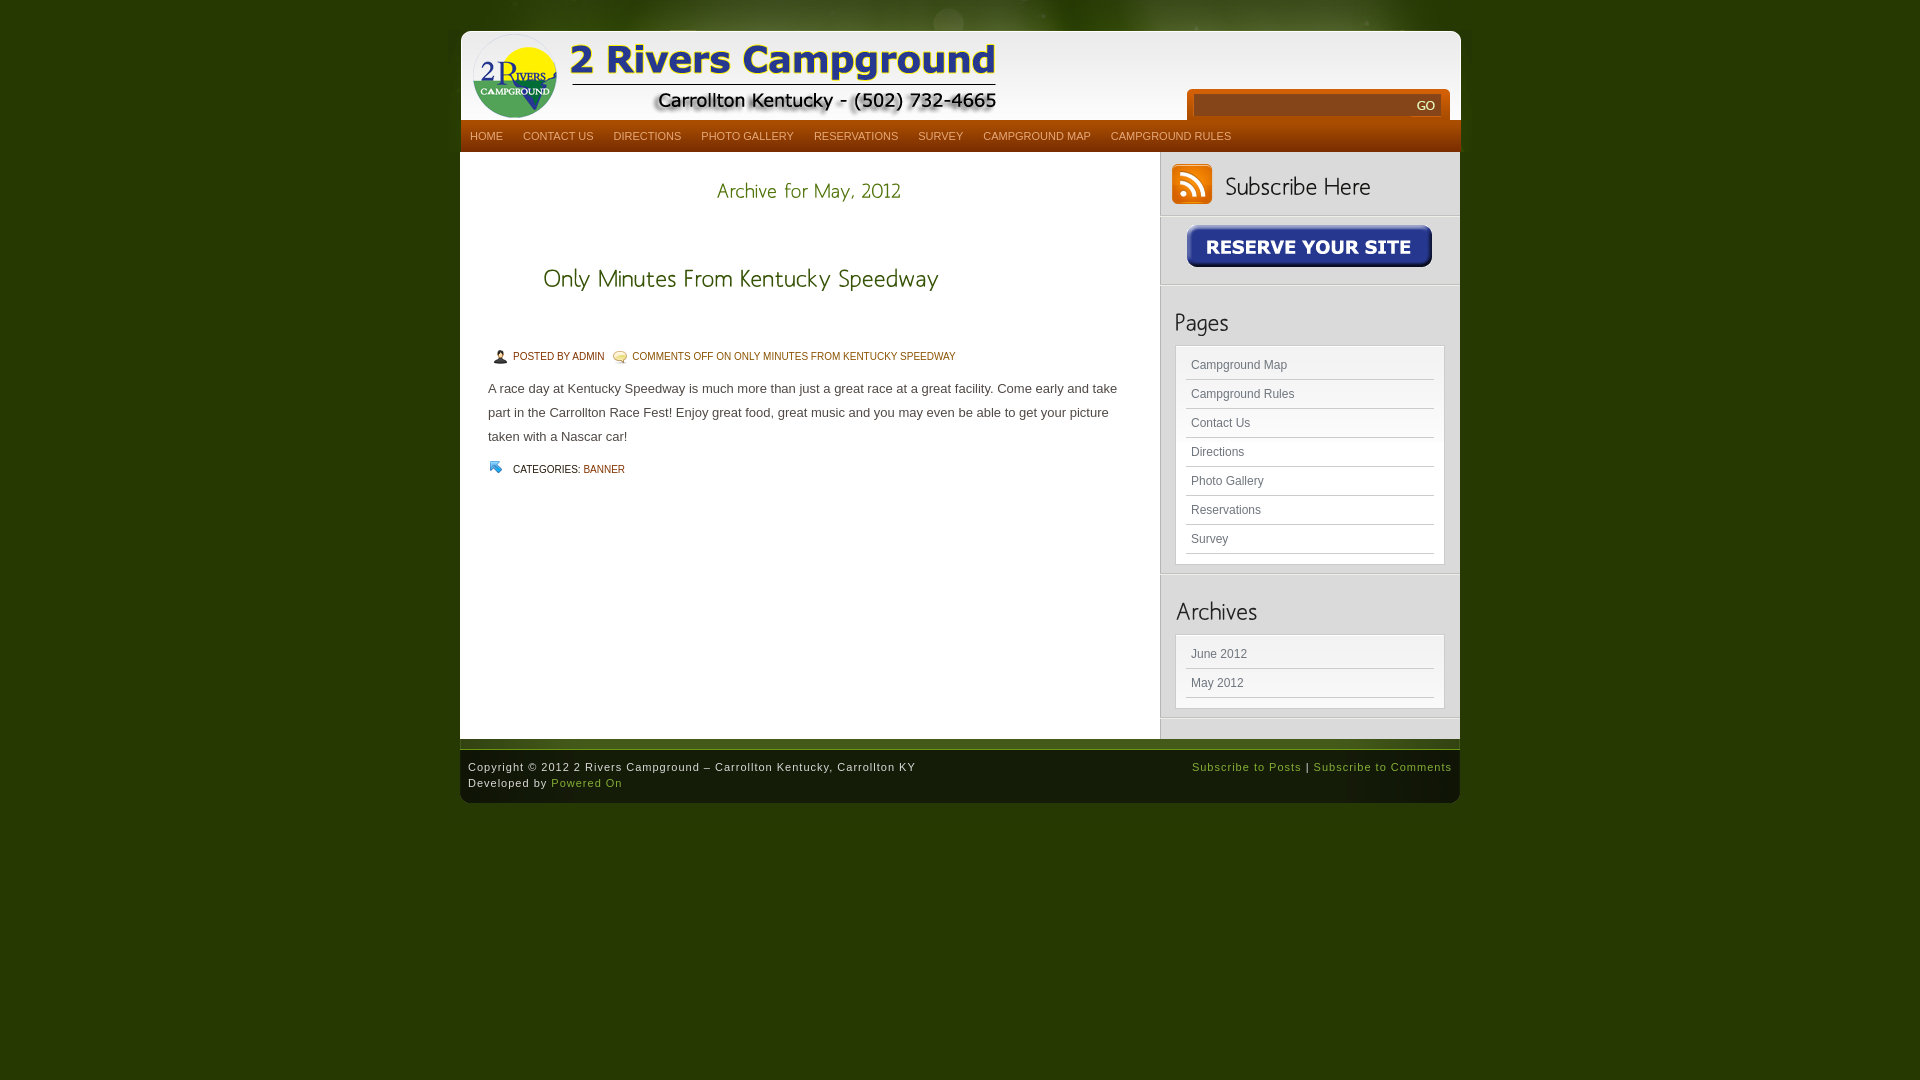  What do you see at coordinates (1310, 452) in the screenshot?
I see `Directions` at bounding box center [1310, 452].